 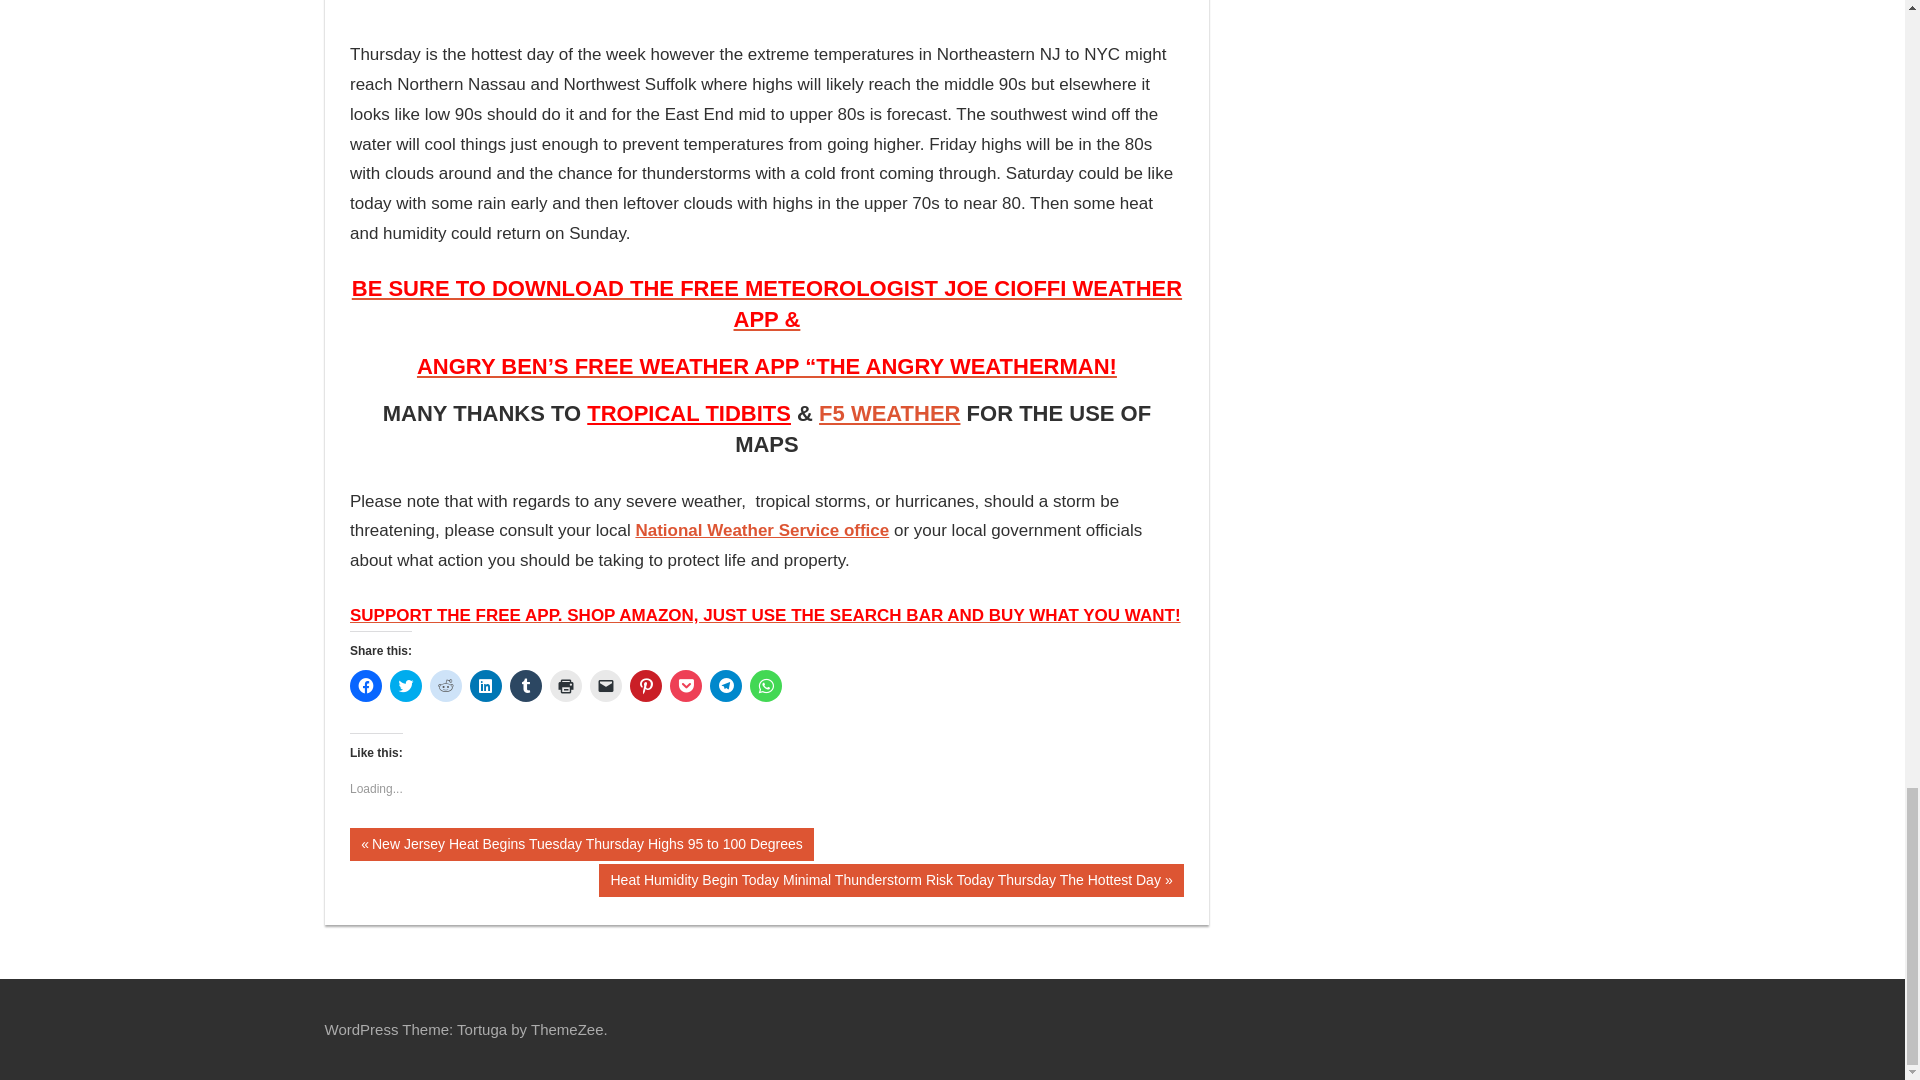 I want to click on TROPICAL TIDBITS, so click(x=689, y=412).